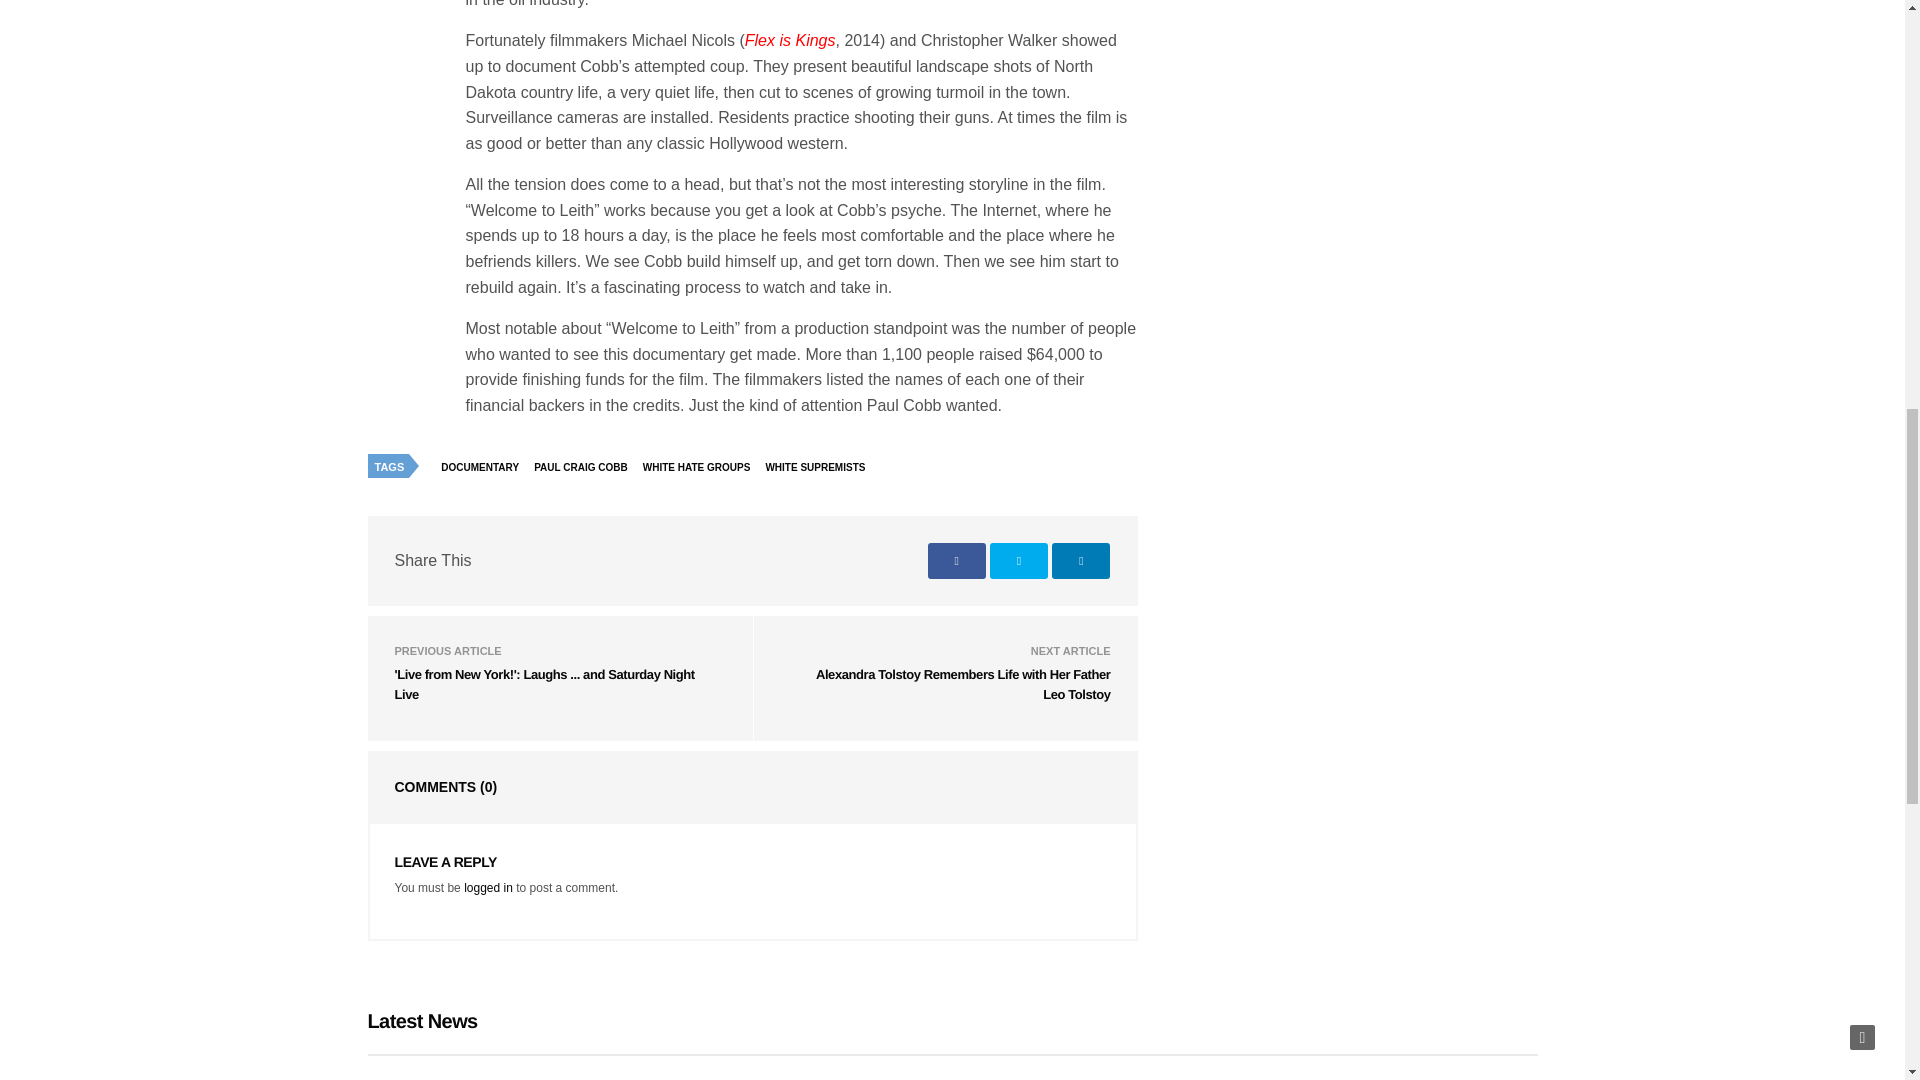 The width and height of the screenshot is (1920, 1080). What do you see at coordinates (484, 466) in the screenshot?
I see `DOCUMENTARY` at bounding box center [484, 466].